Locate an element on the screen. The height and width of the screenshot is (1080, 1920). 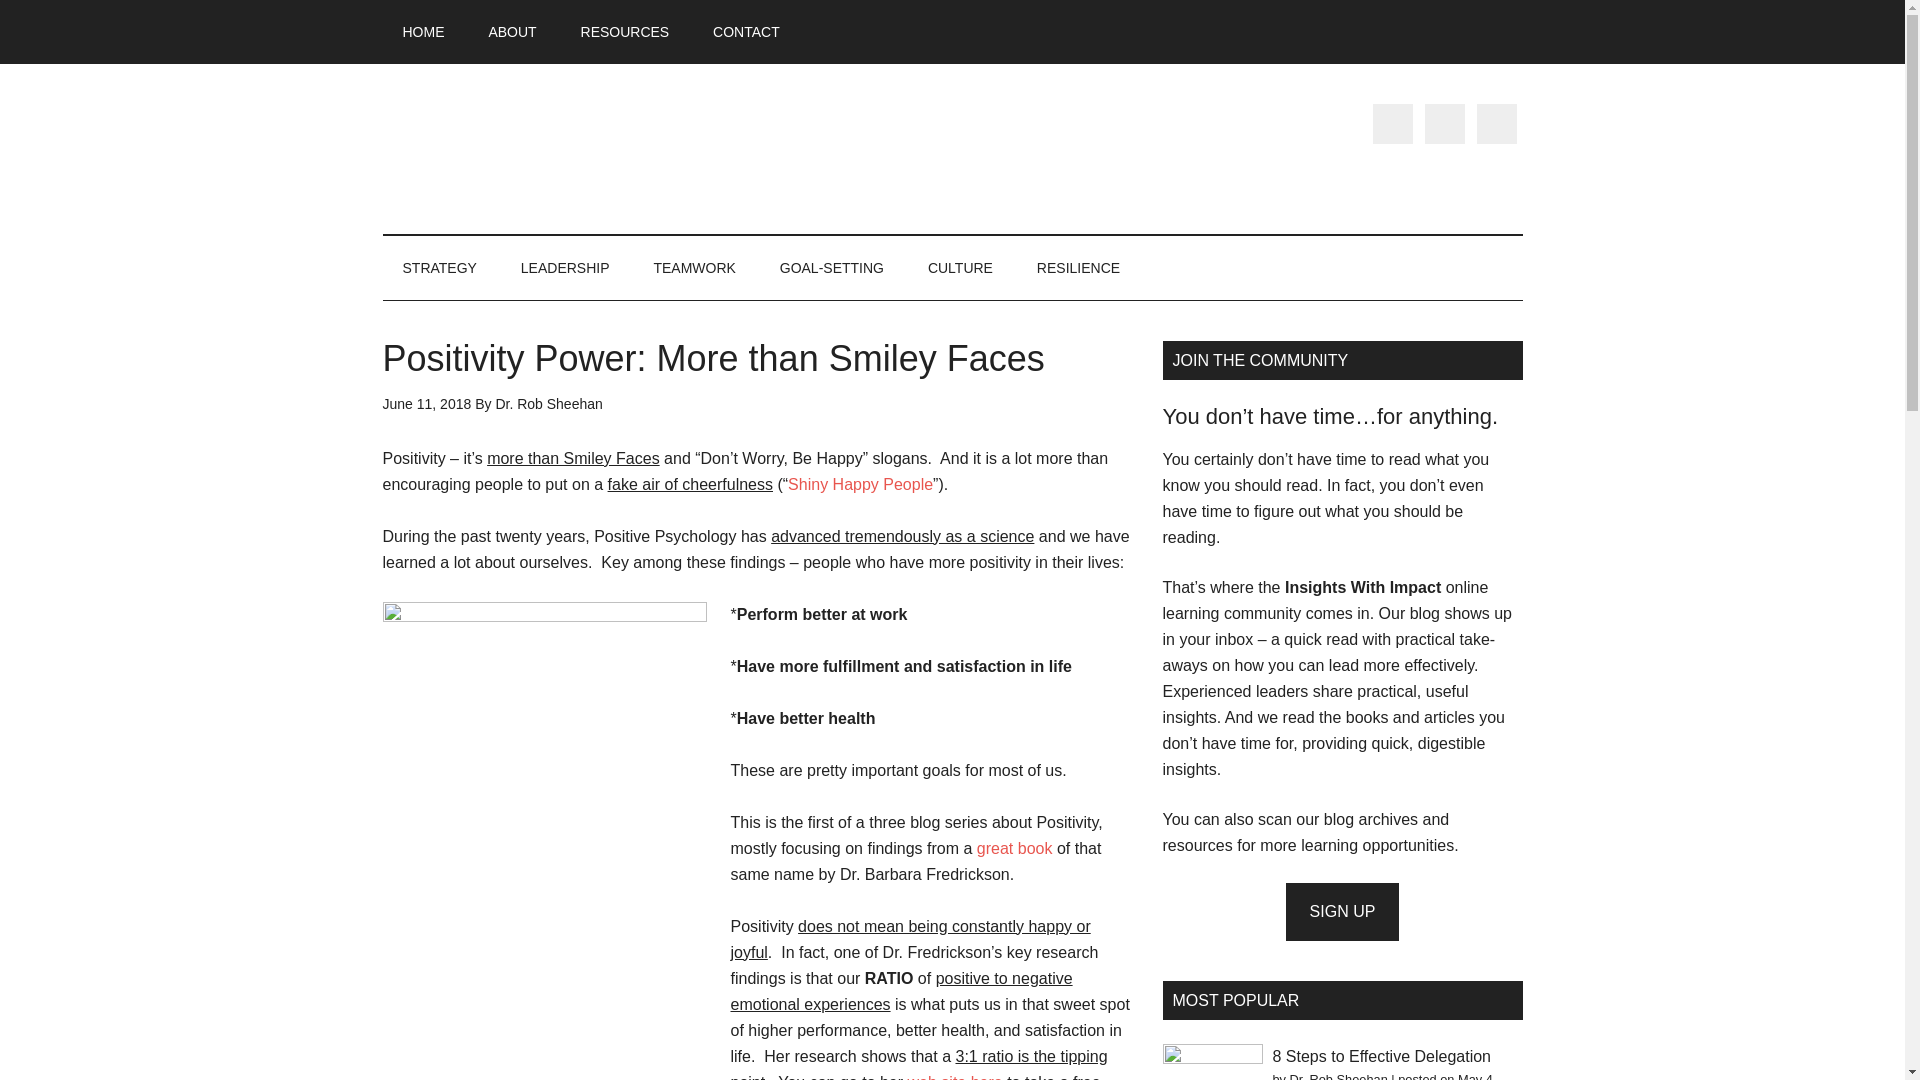
great book is located at coordinates (1014, 848).